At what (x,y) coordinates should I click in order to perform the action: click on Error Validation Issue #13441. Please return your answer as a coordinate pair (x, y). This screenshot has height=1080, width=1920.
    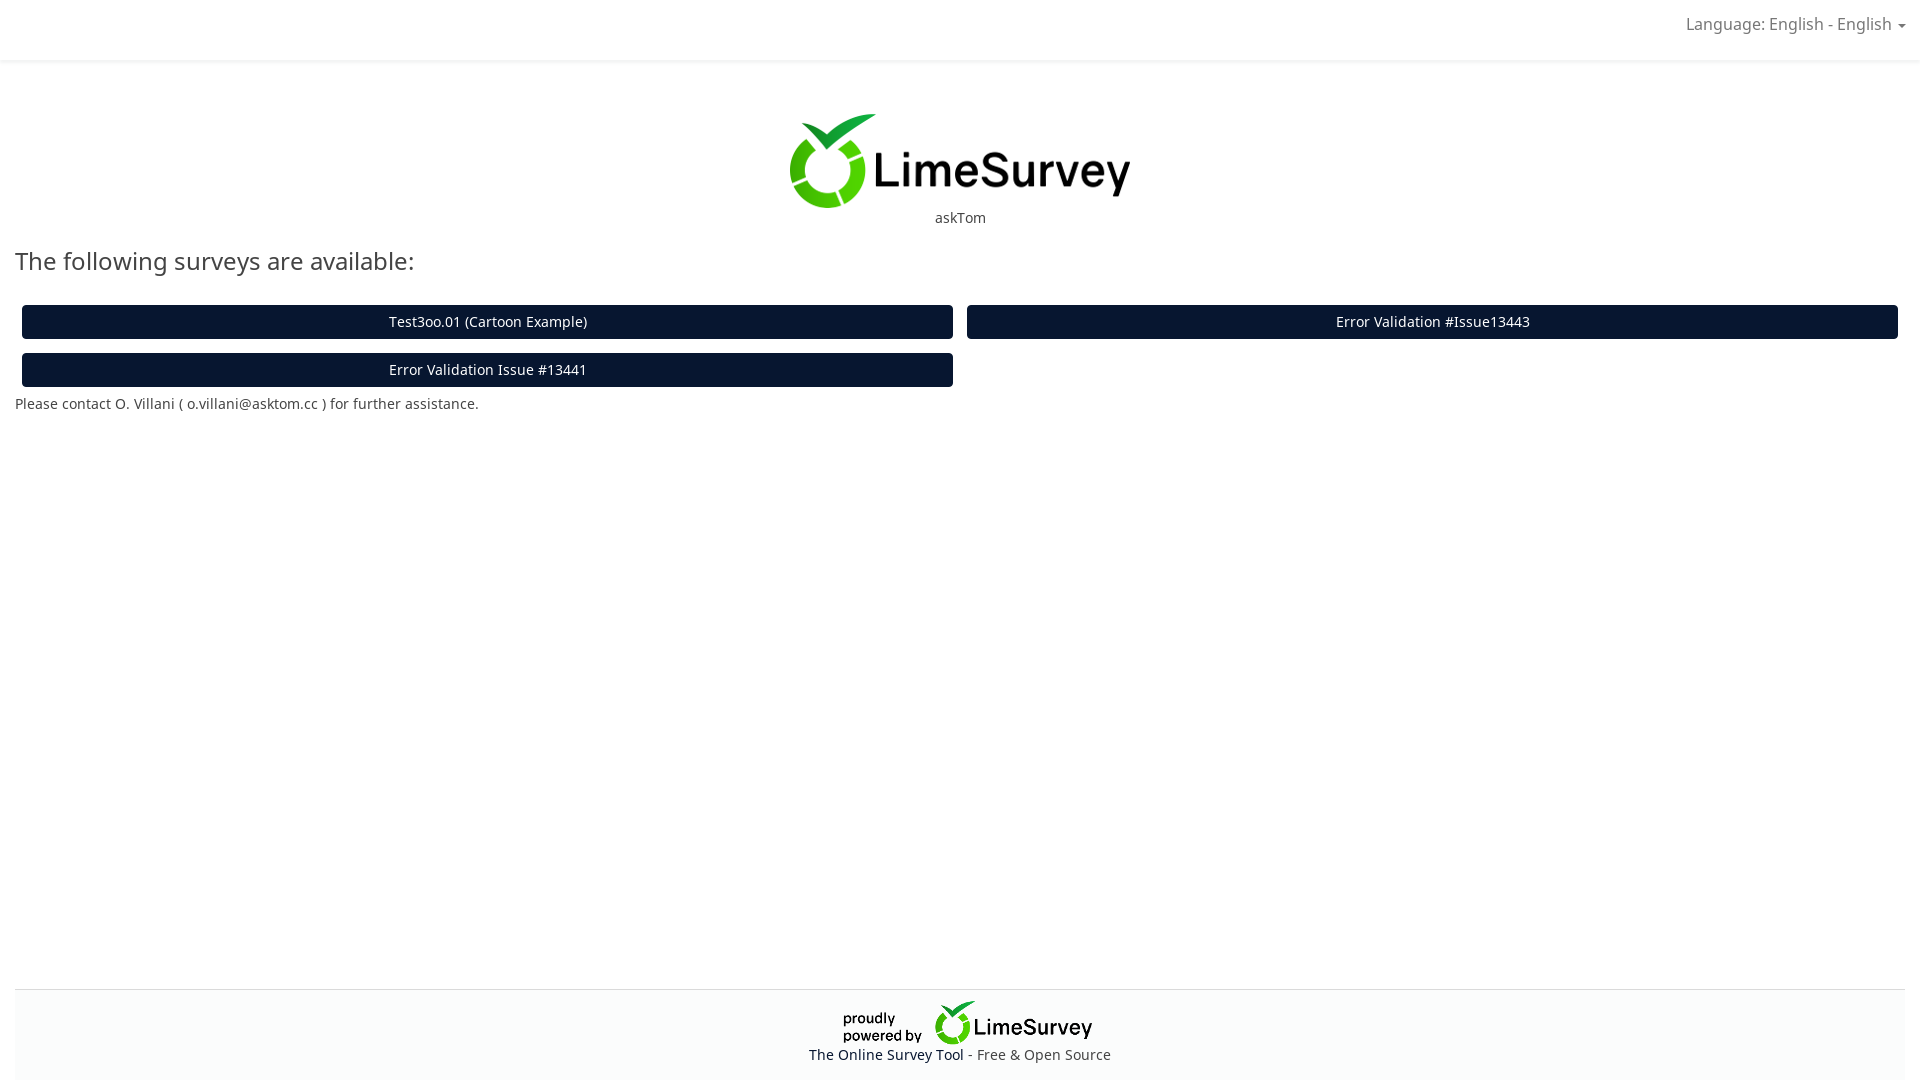
    Looking at the image, I should click on (488, 370).